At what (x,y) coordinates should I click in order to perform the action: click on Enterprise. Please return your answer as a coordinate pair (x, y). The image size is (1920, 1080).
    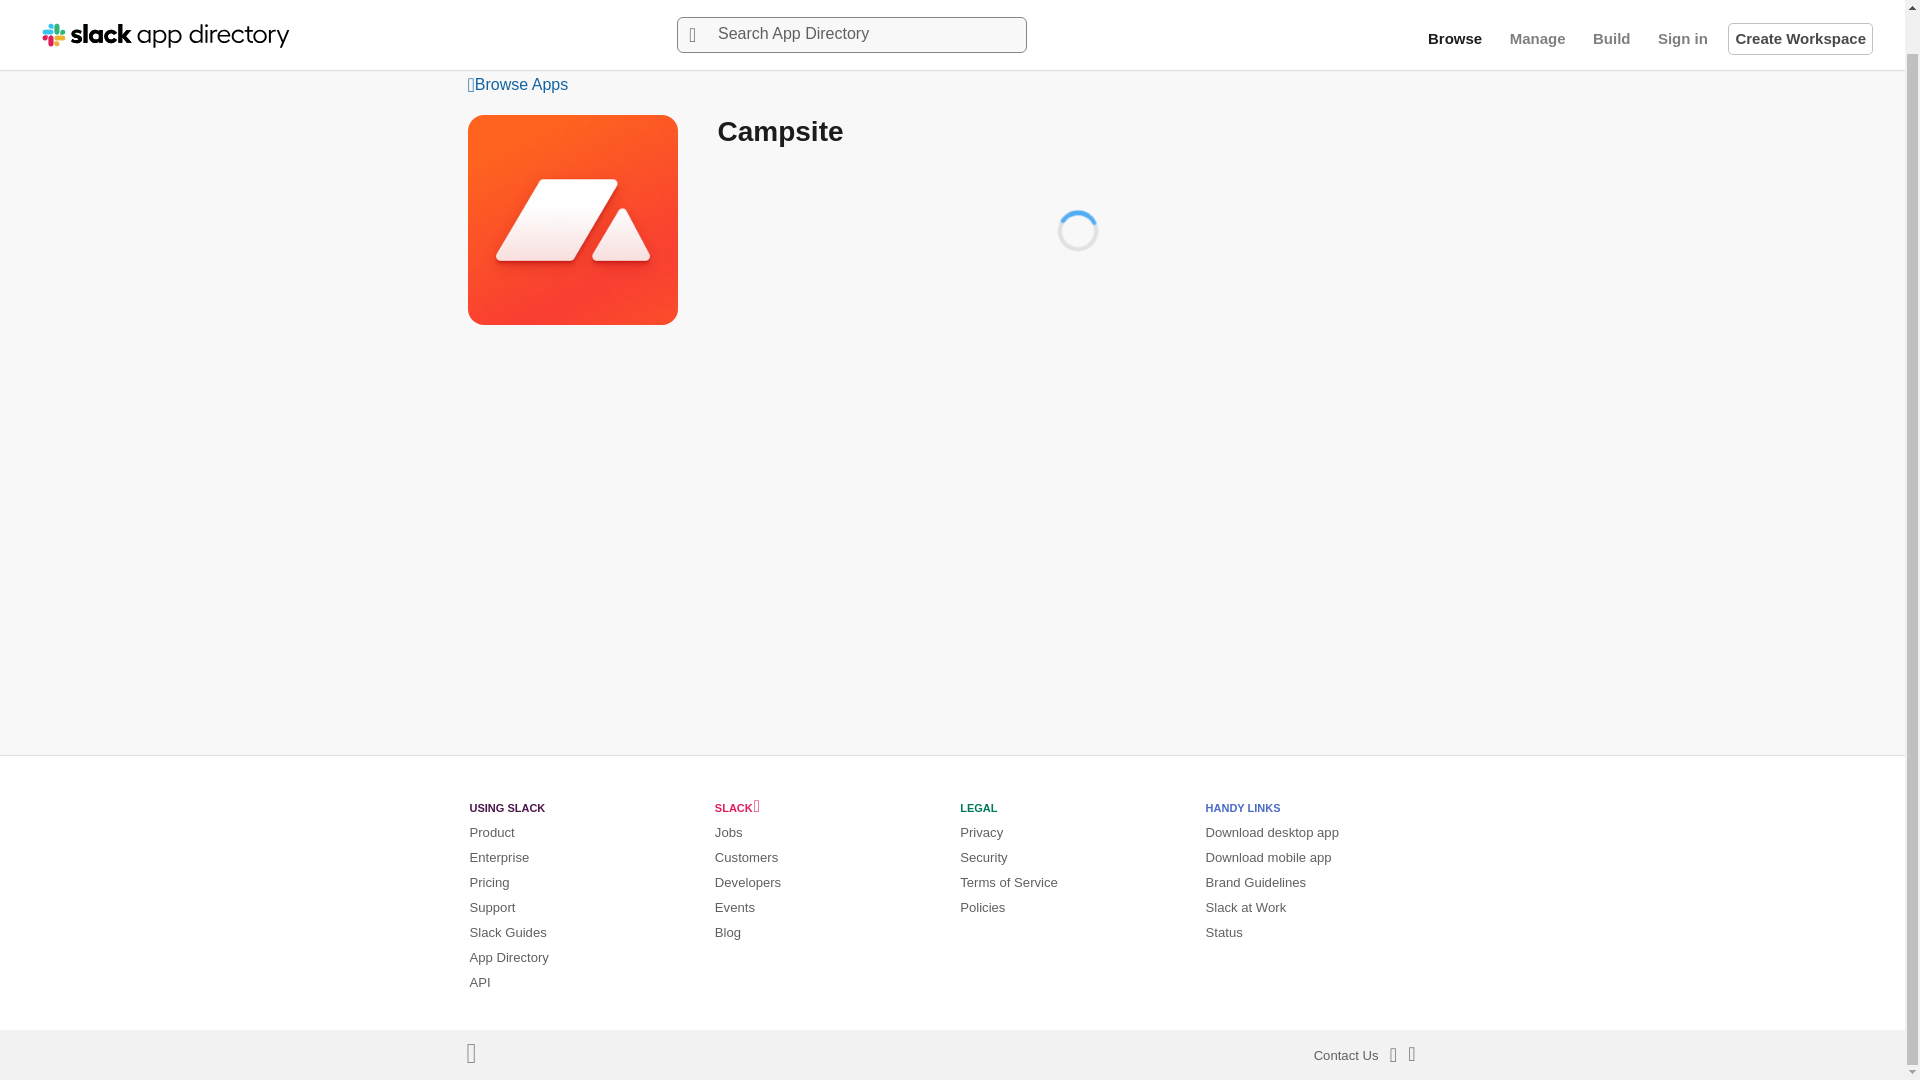
    Looking at the image, I should click on (500, 857).